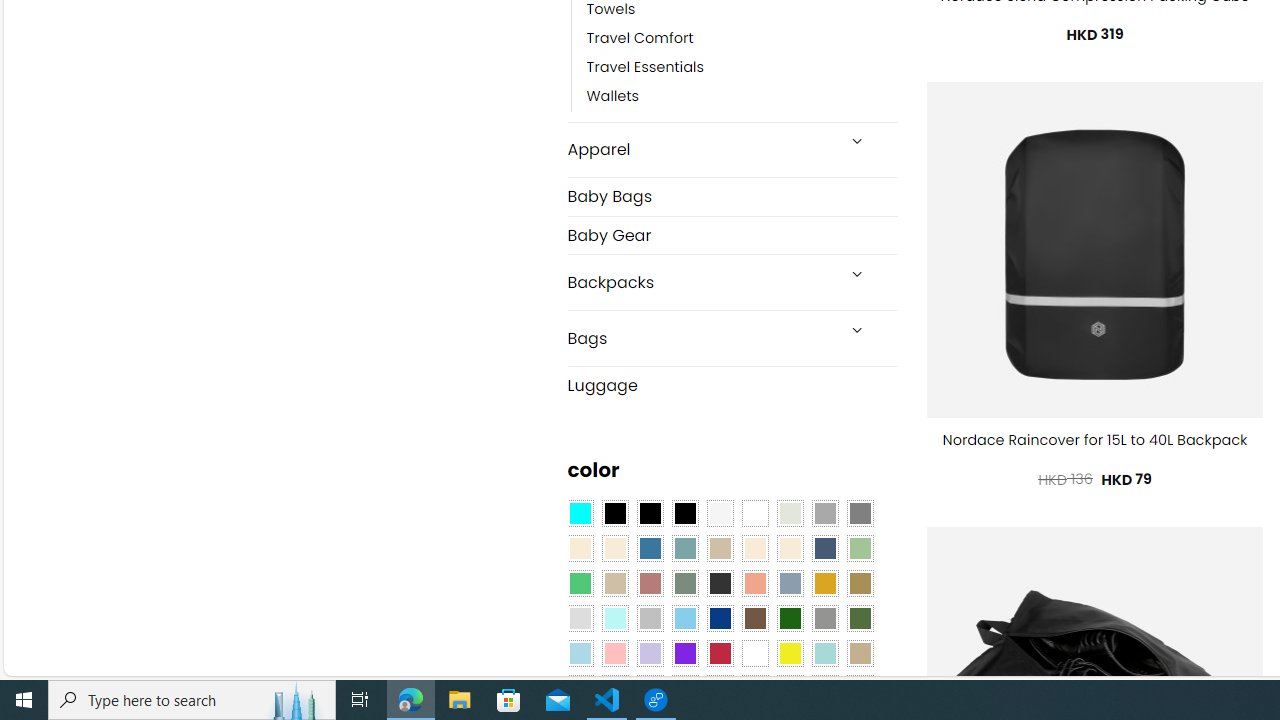 This screenshot has height=720, width=1280. What do you see at coordinates (720, 514) in the screenshot?
I see `Pearly White` at bounding box center [720, 514].